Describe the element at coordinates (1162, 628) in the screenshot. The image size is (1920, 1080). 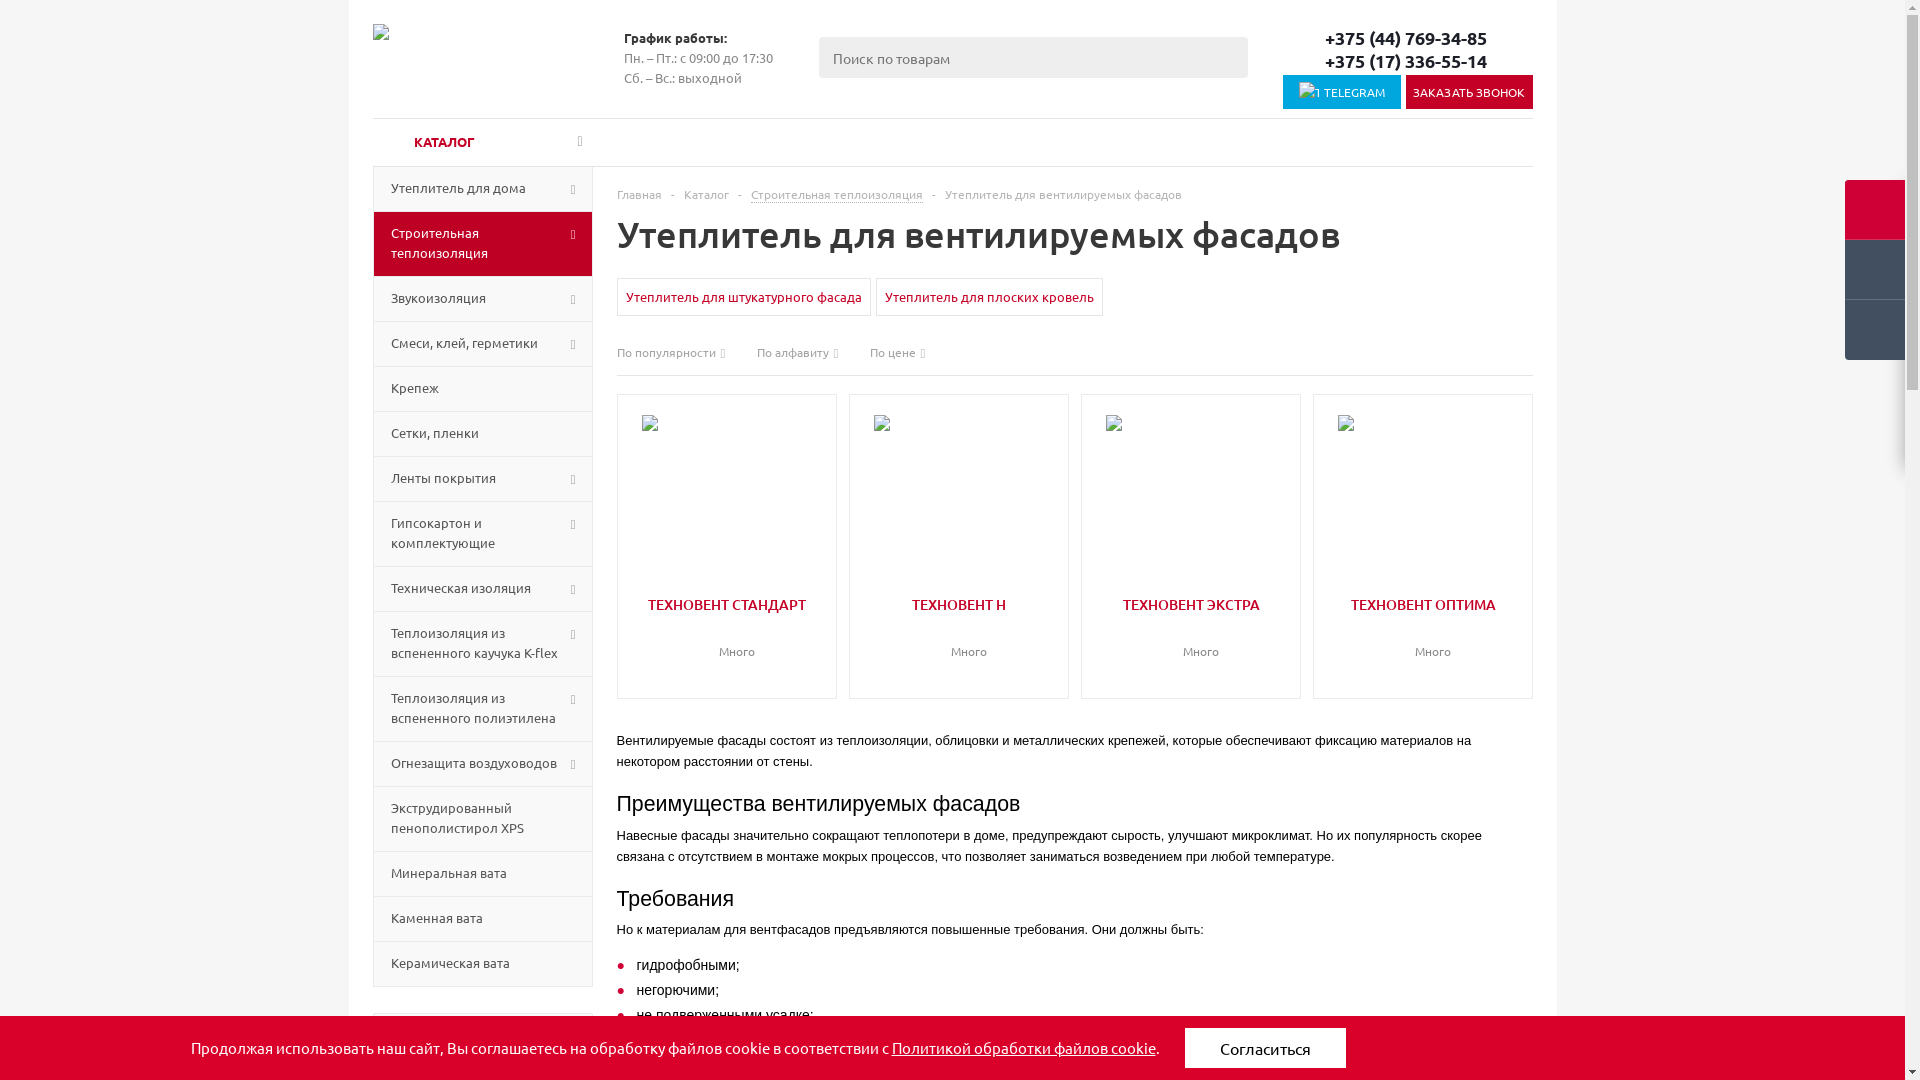
I see `1` at that location.